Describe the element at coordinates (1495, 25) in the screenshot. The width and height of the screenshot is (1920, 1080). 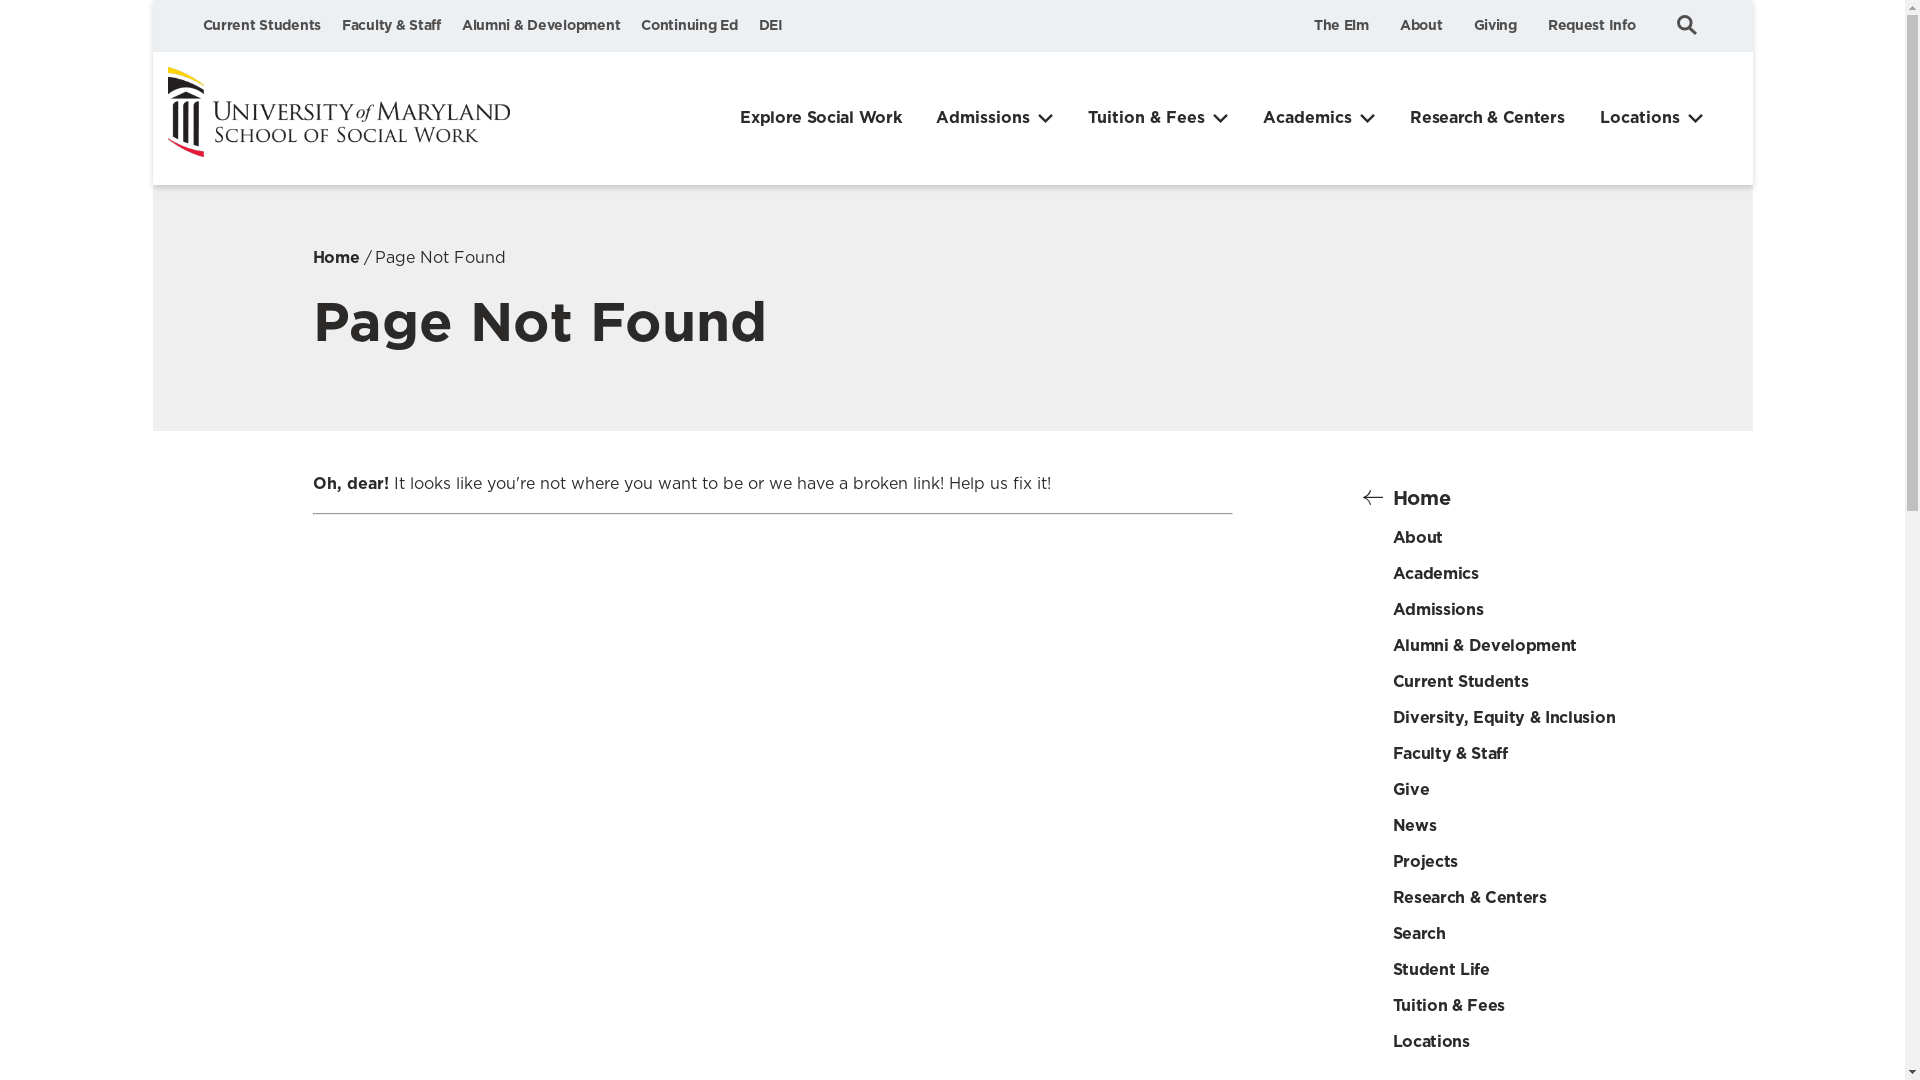
I see `Giving` at that location.